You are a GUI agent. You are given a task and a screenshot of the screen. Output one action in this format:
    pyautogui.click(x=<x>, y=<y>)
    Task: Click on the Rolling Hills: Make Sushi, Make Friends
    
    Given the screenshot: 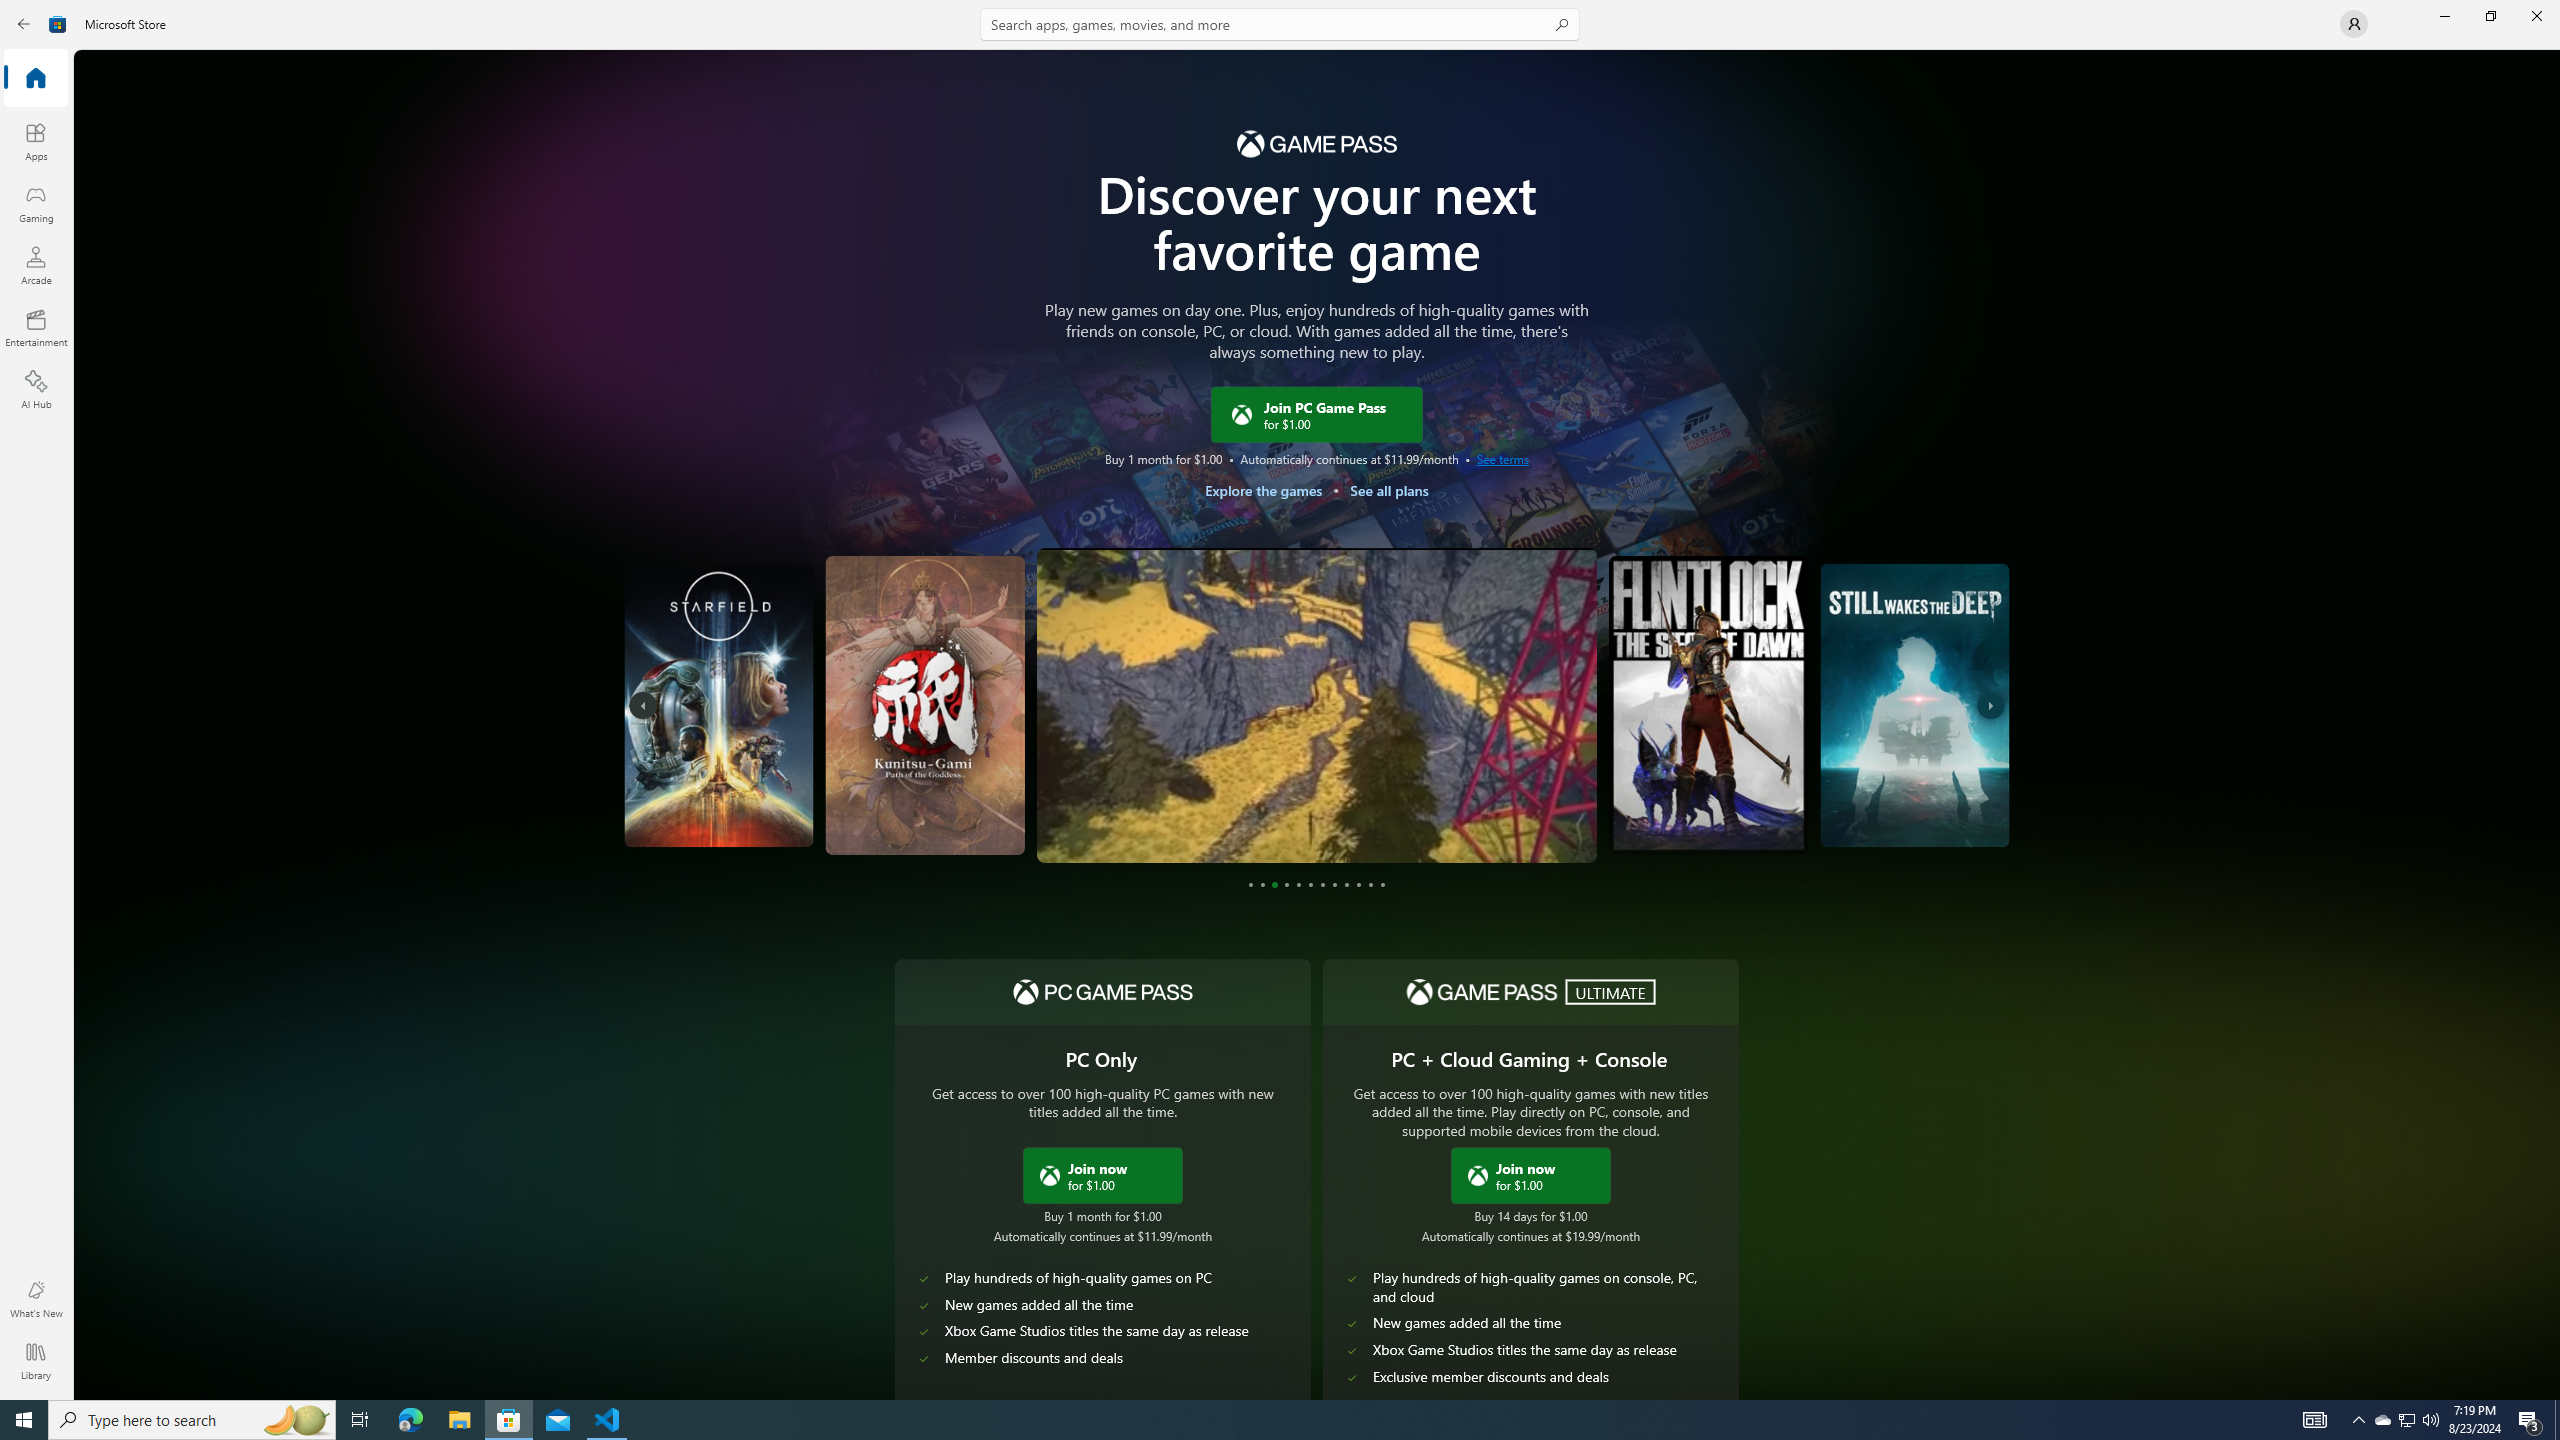 What is the action you would take?
    pyautogui.click(x=1948, y=793)
    